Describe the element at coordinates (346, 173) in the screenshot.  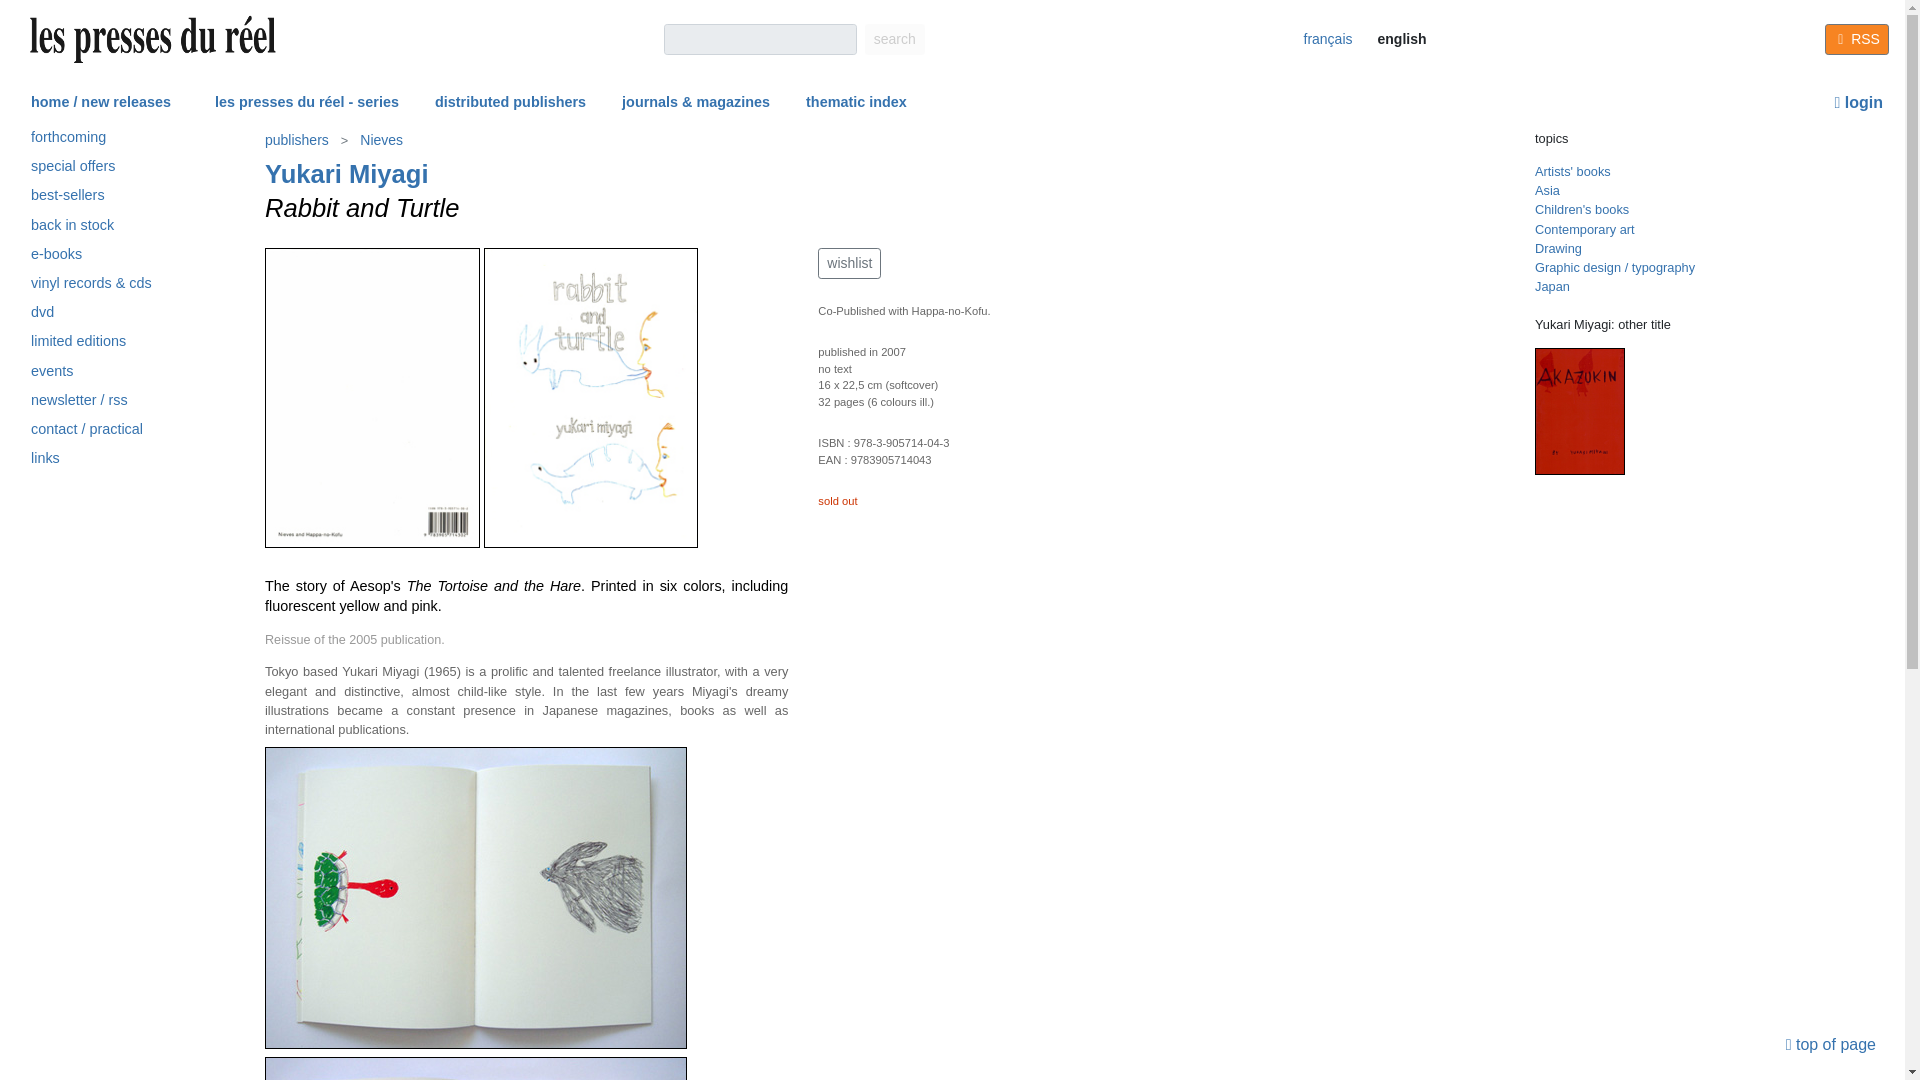
I see `list all titles` at that location.